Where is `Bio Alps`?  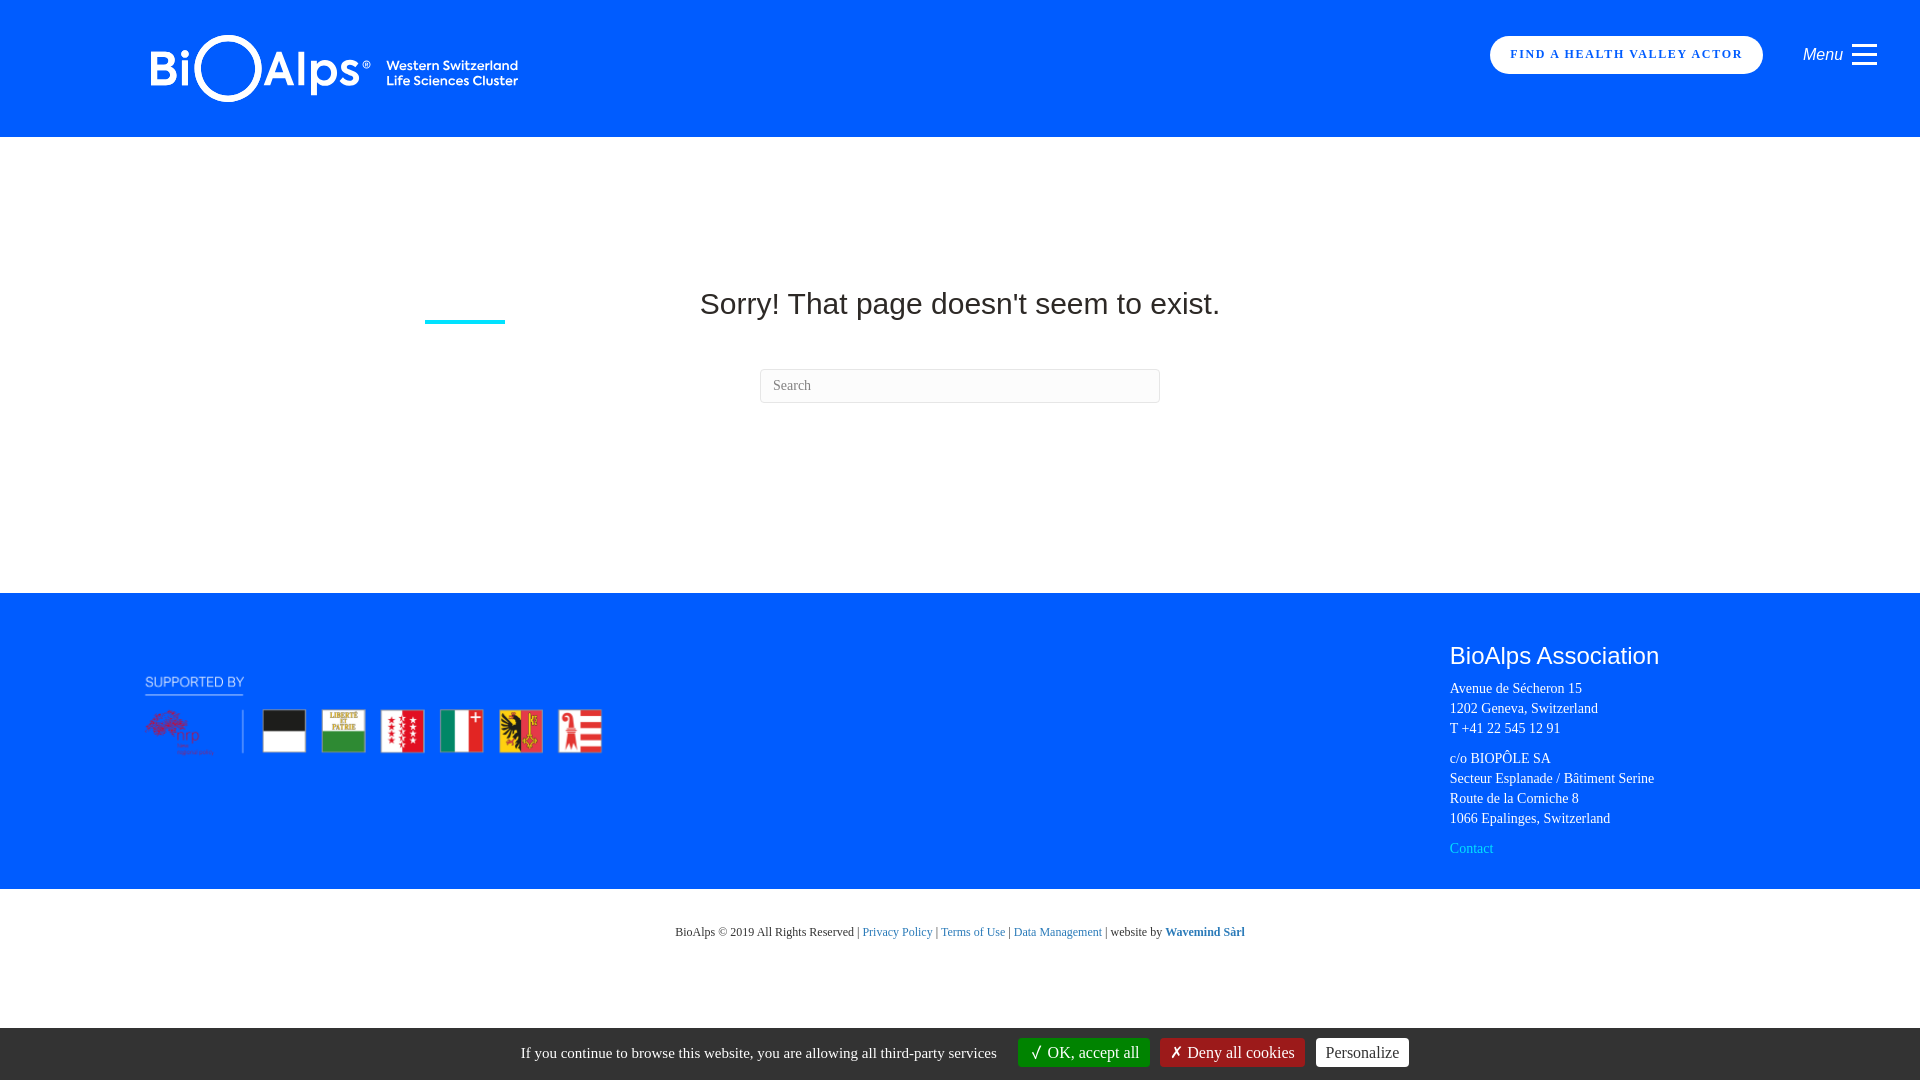
Bio Alps is located at coordinates (336, 67).